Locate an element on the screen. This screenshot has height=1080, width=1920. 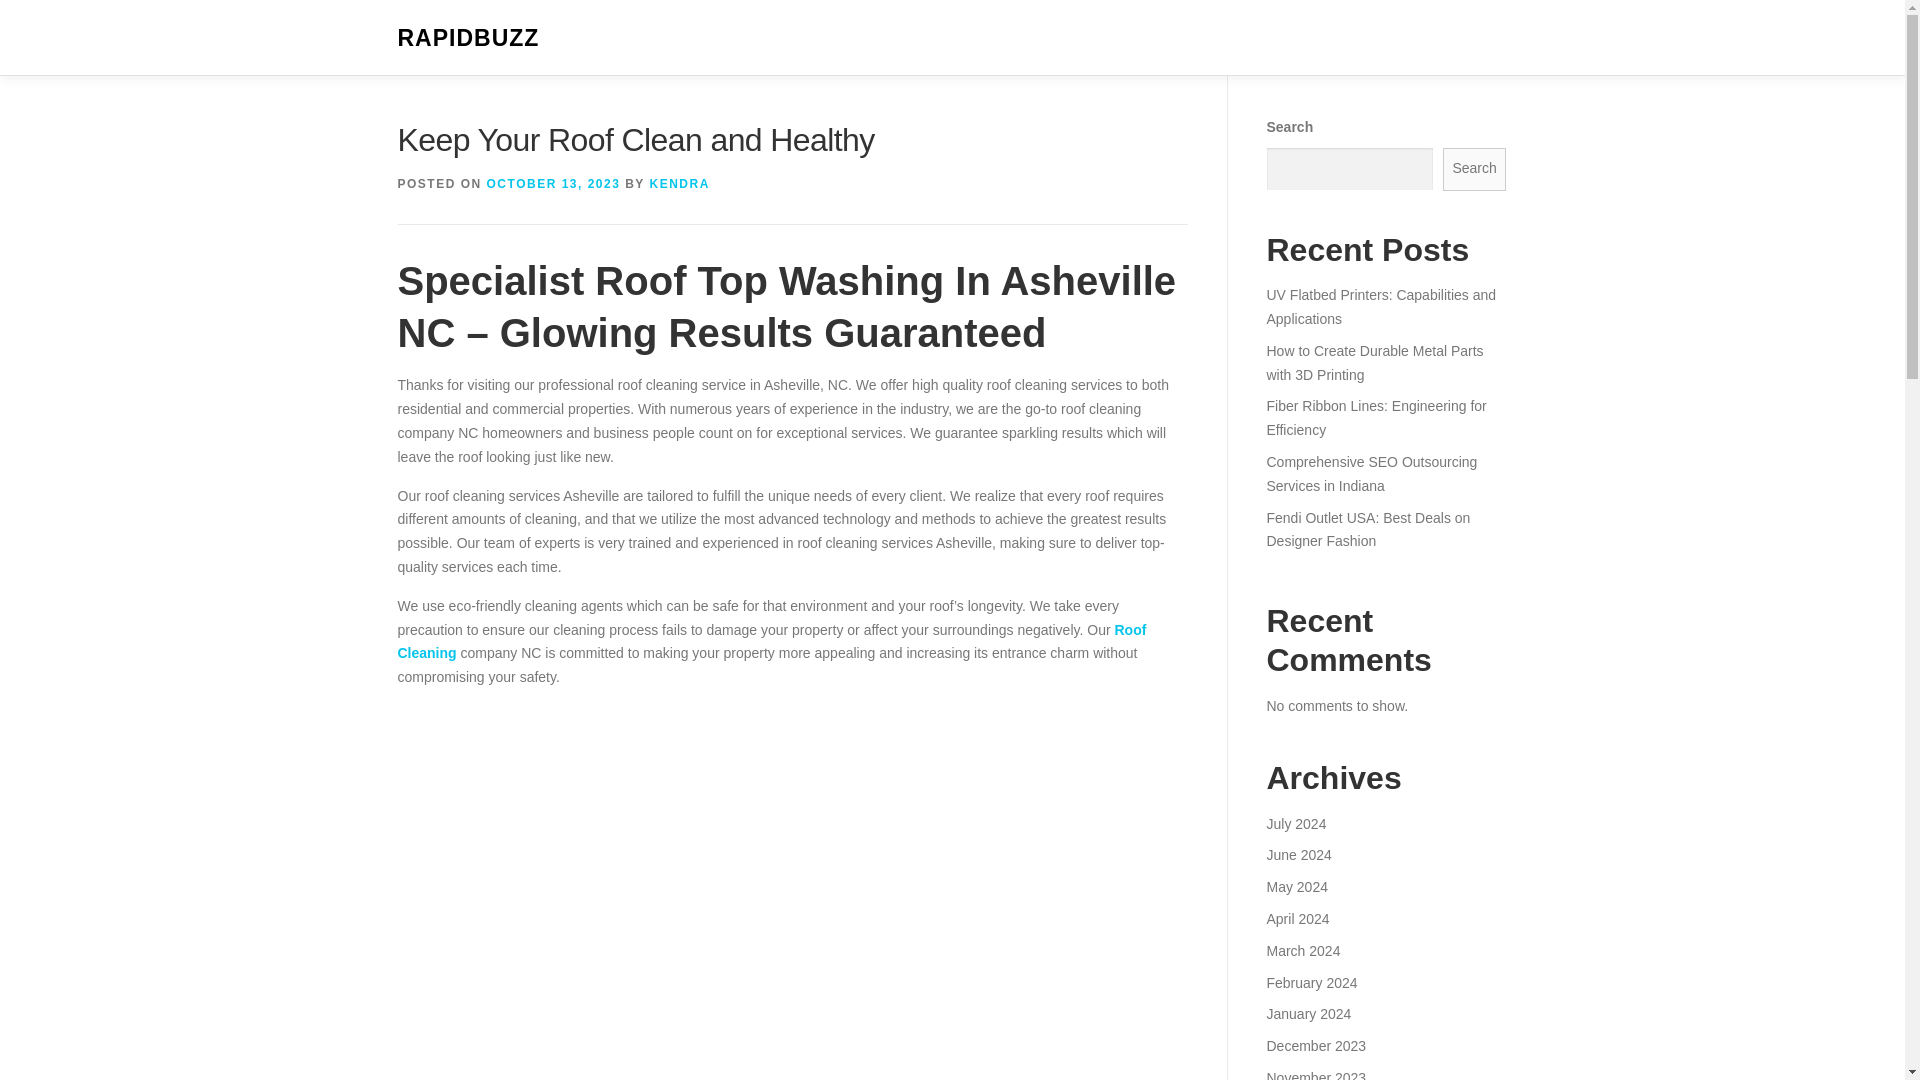
June 2024 is located at coordinates (1298, 854).